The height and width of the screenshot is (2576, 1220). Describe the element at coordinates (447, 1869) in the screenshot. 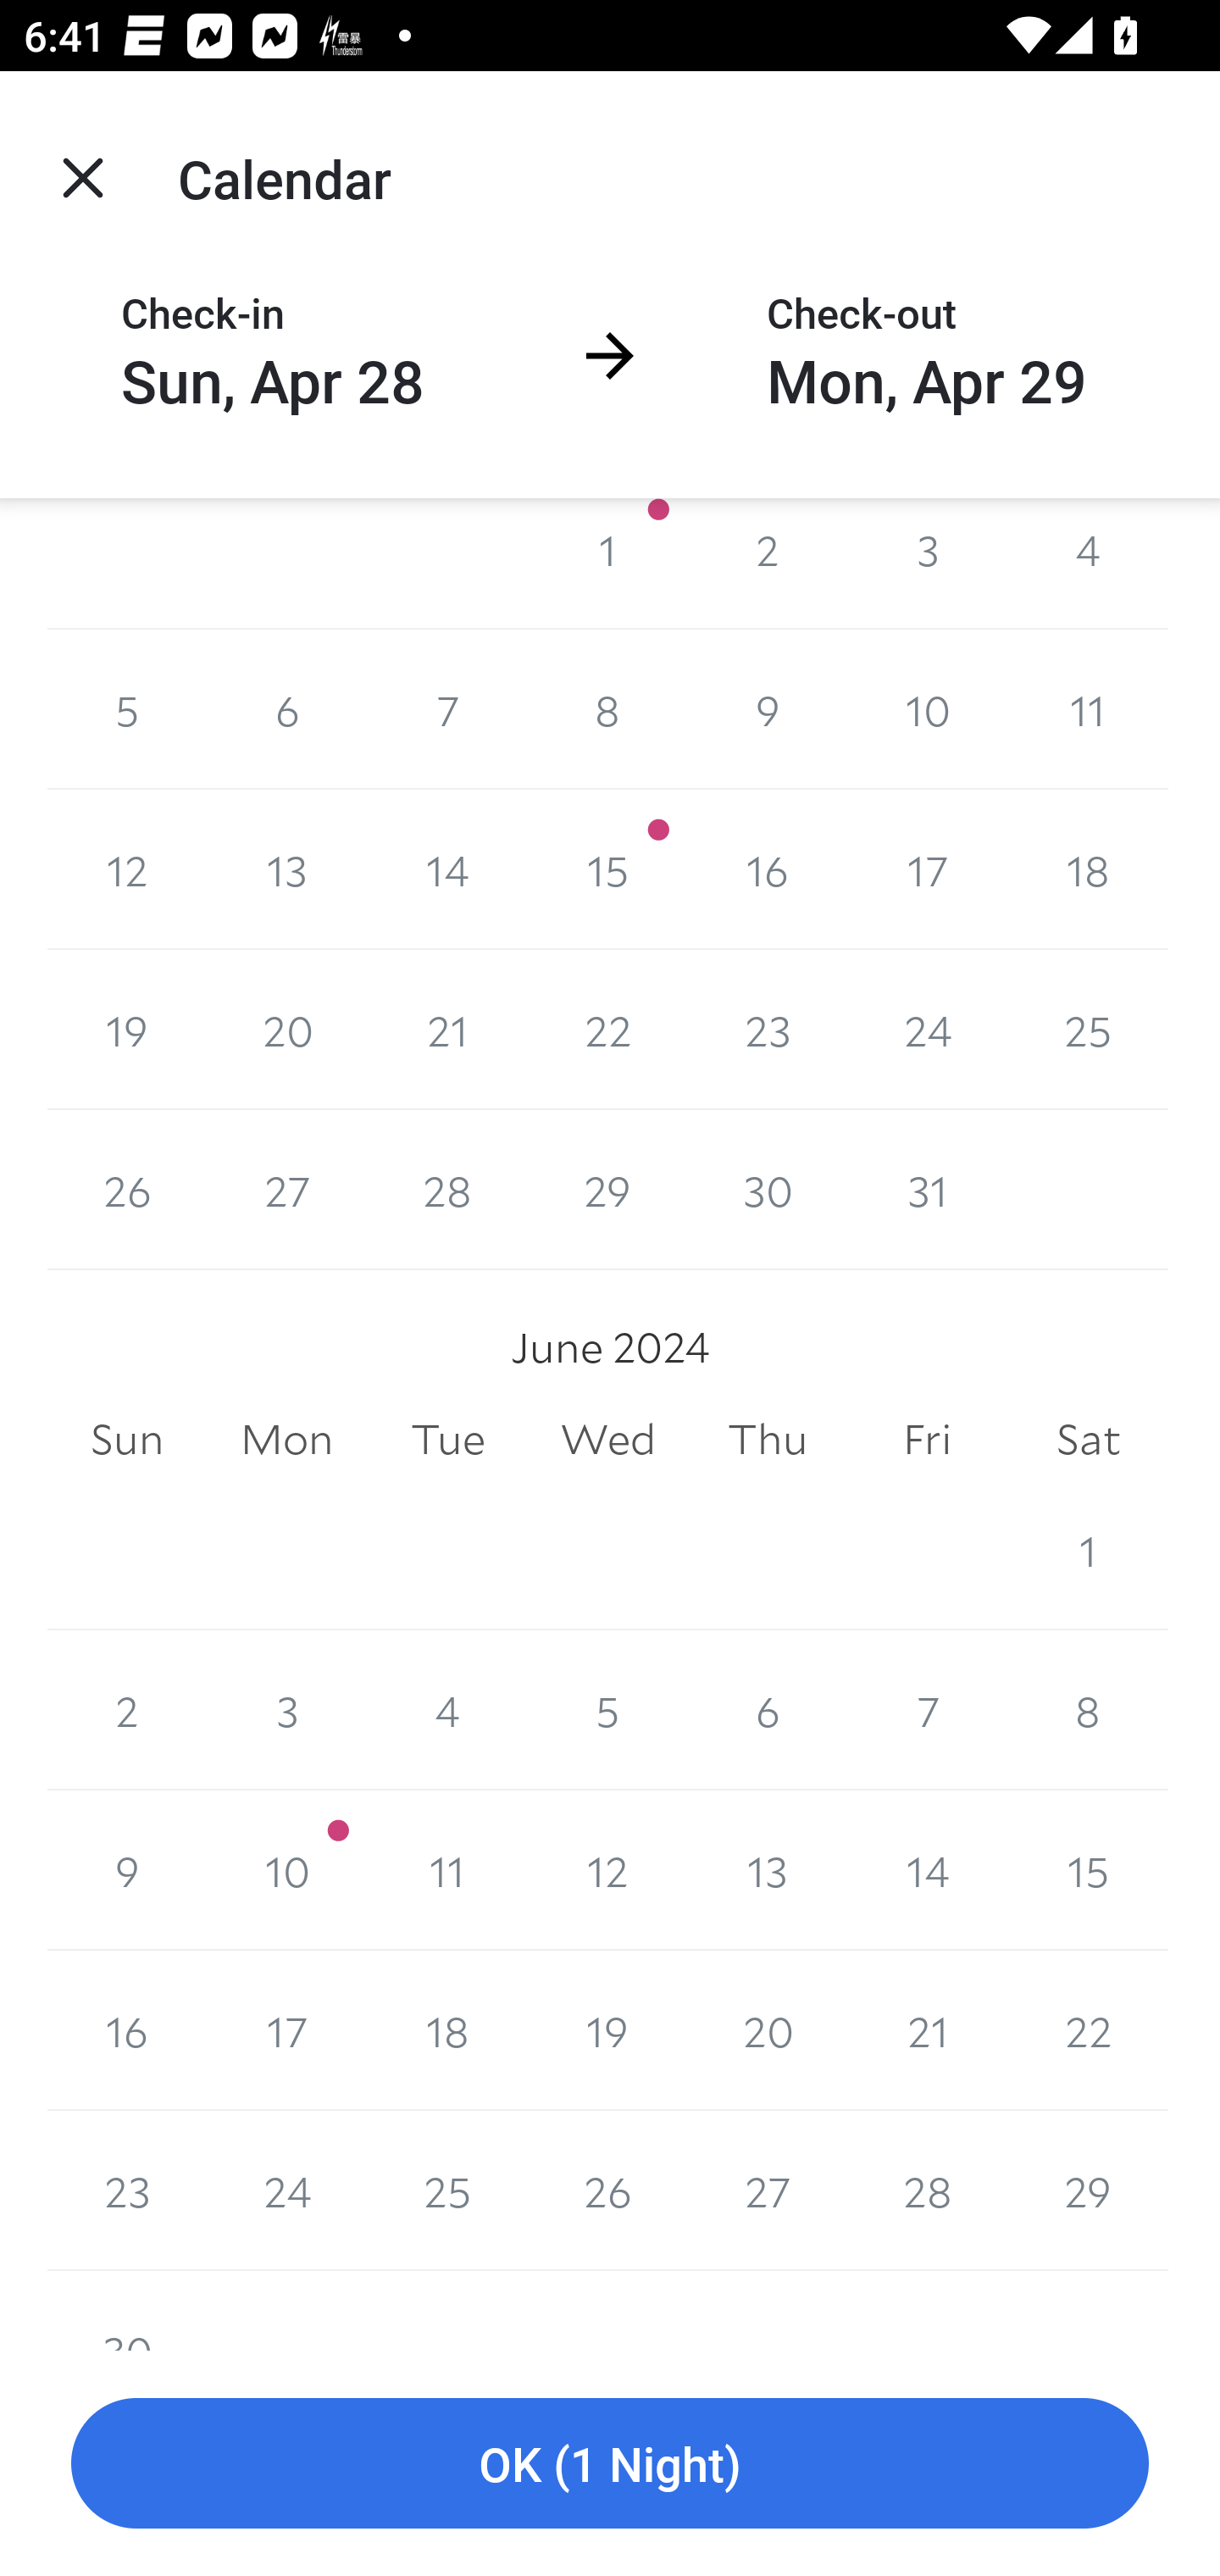

I see `11 11 June 2024` at that location.